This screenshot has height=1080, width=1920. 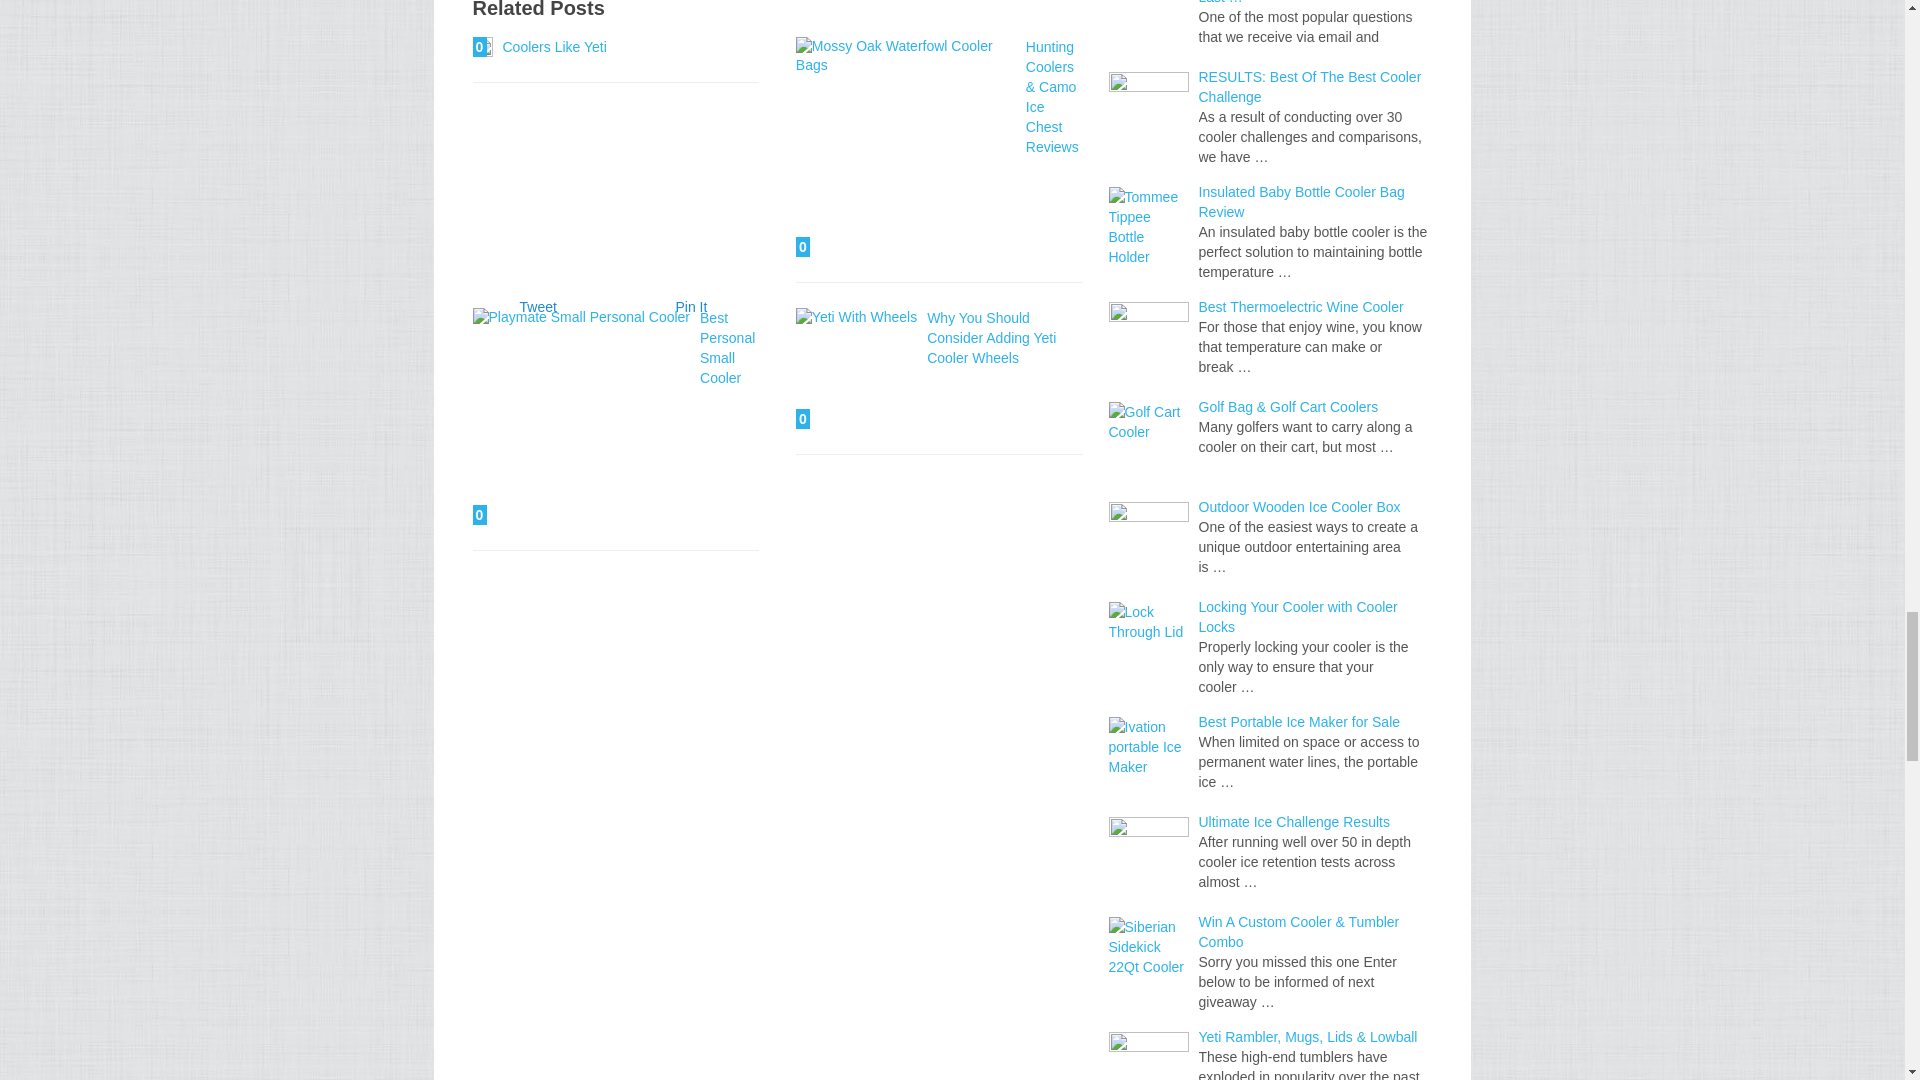 What do you see at coordinates (856, 368) in the screenshot?
I see `Why You Should Consider Adding Yeti Cooler Wheels` at bounding box center [856, 368].